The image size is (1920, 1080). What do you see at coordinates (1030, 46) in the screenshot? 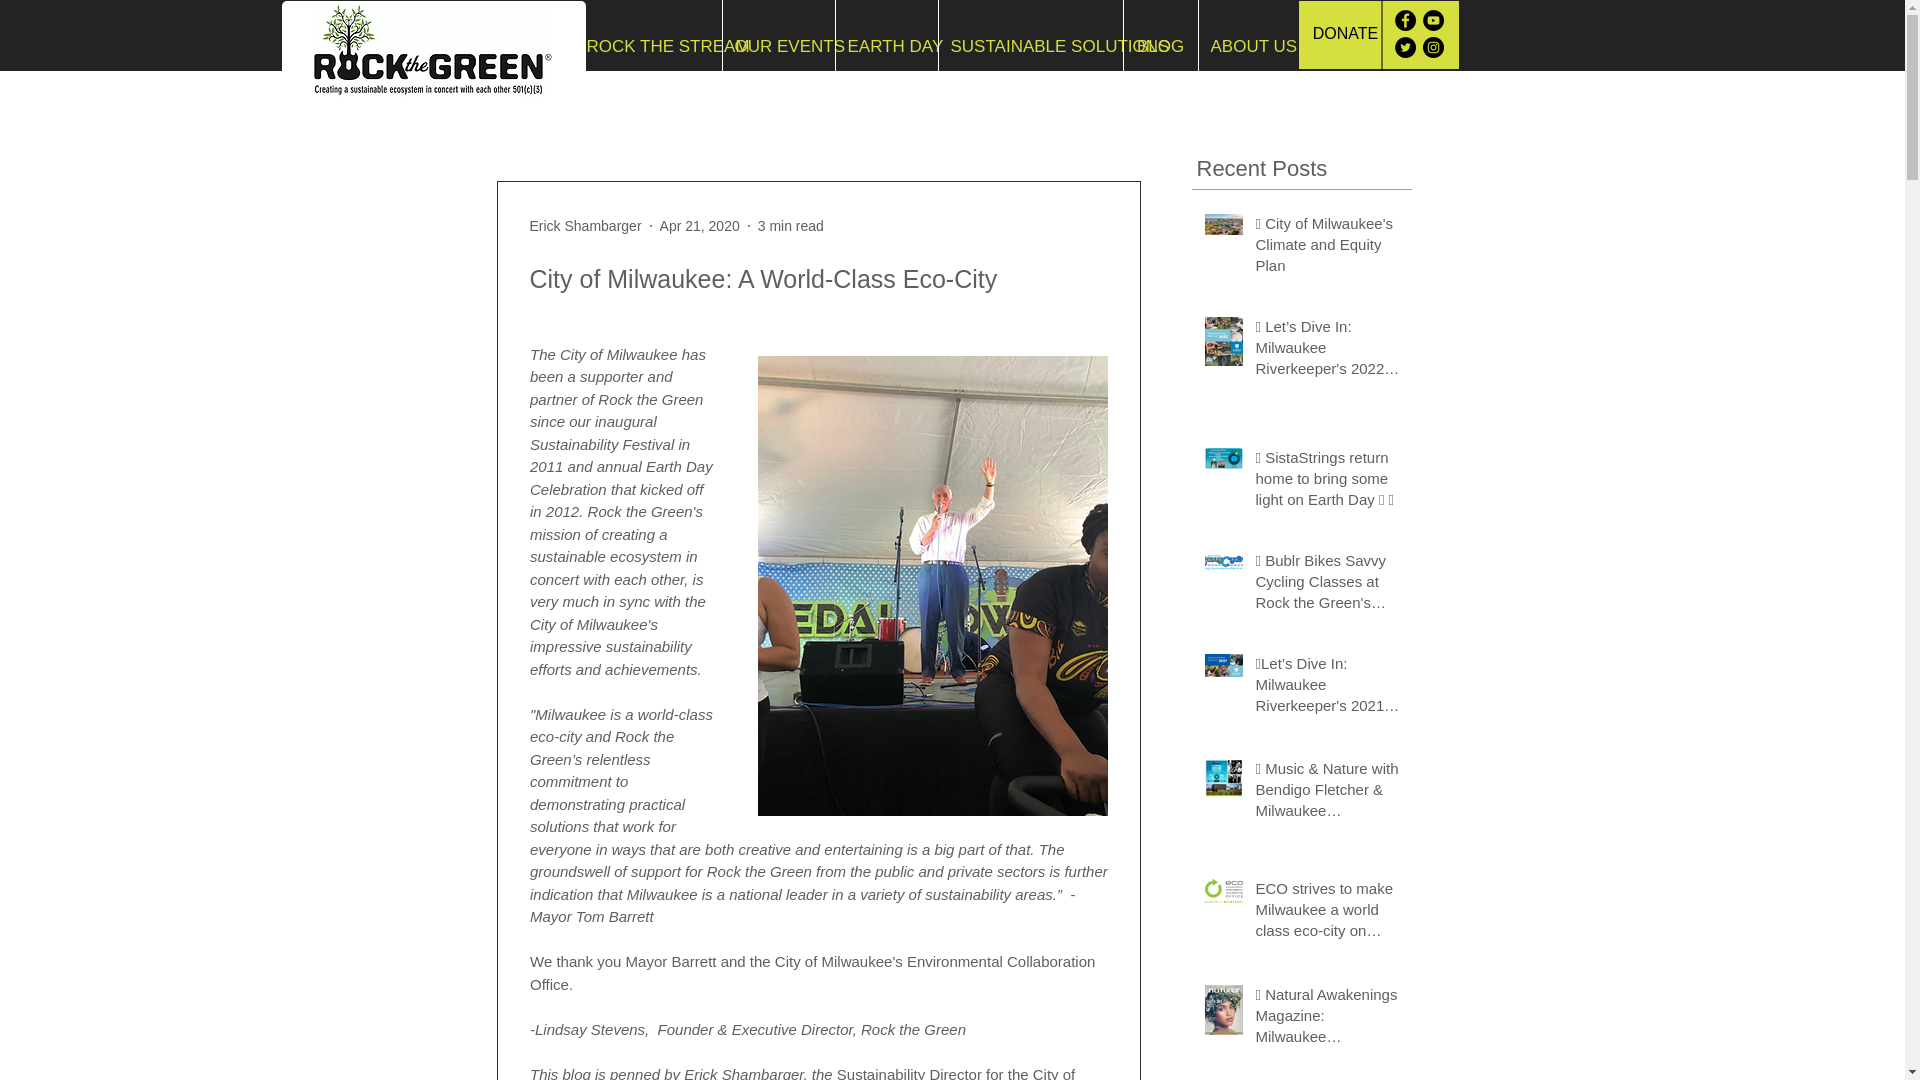
I see `SUSTAINABLE SOLUTIONS` at bounding box center [1030, 46].